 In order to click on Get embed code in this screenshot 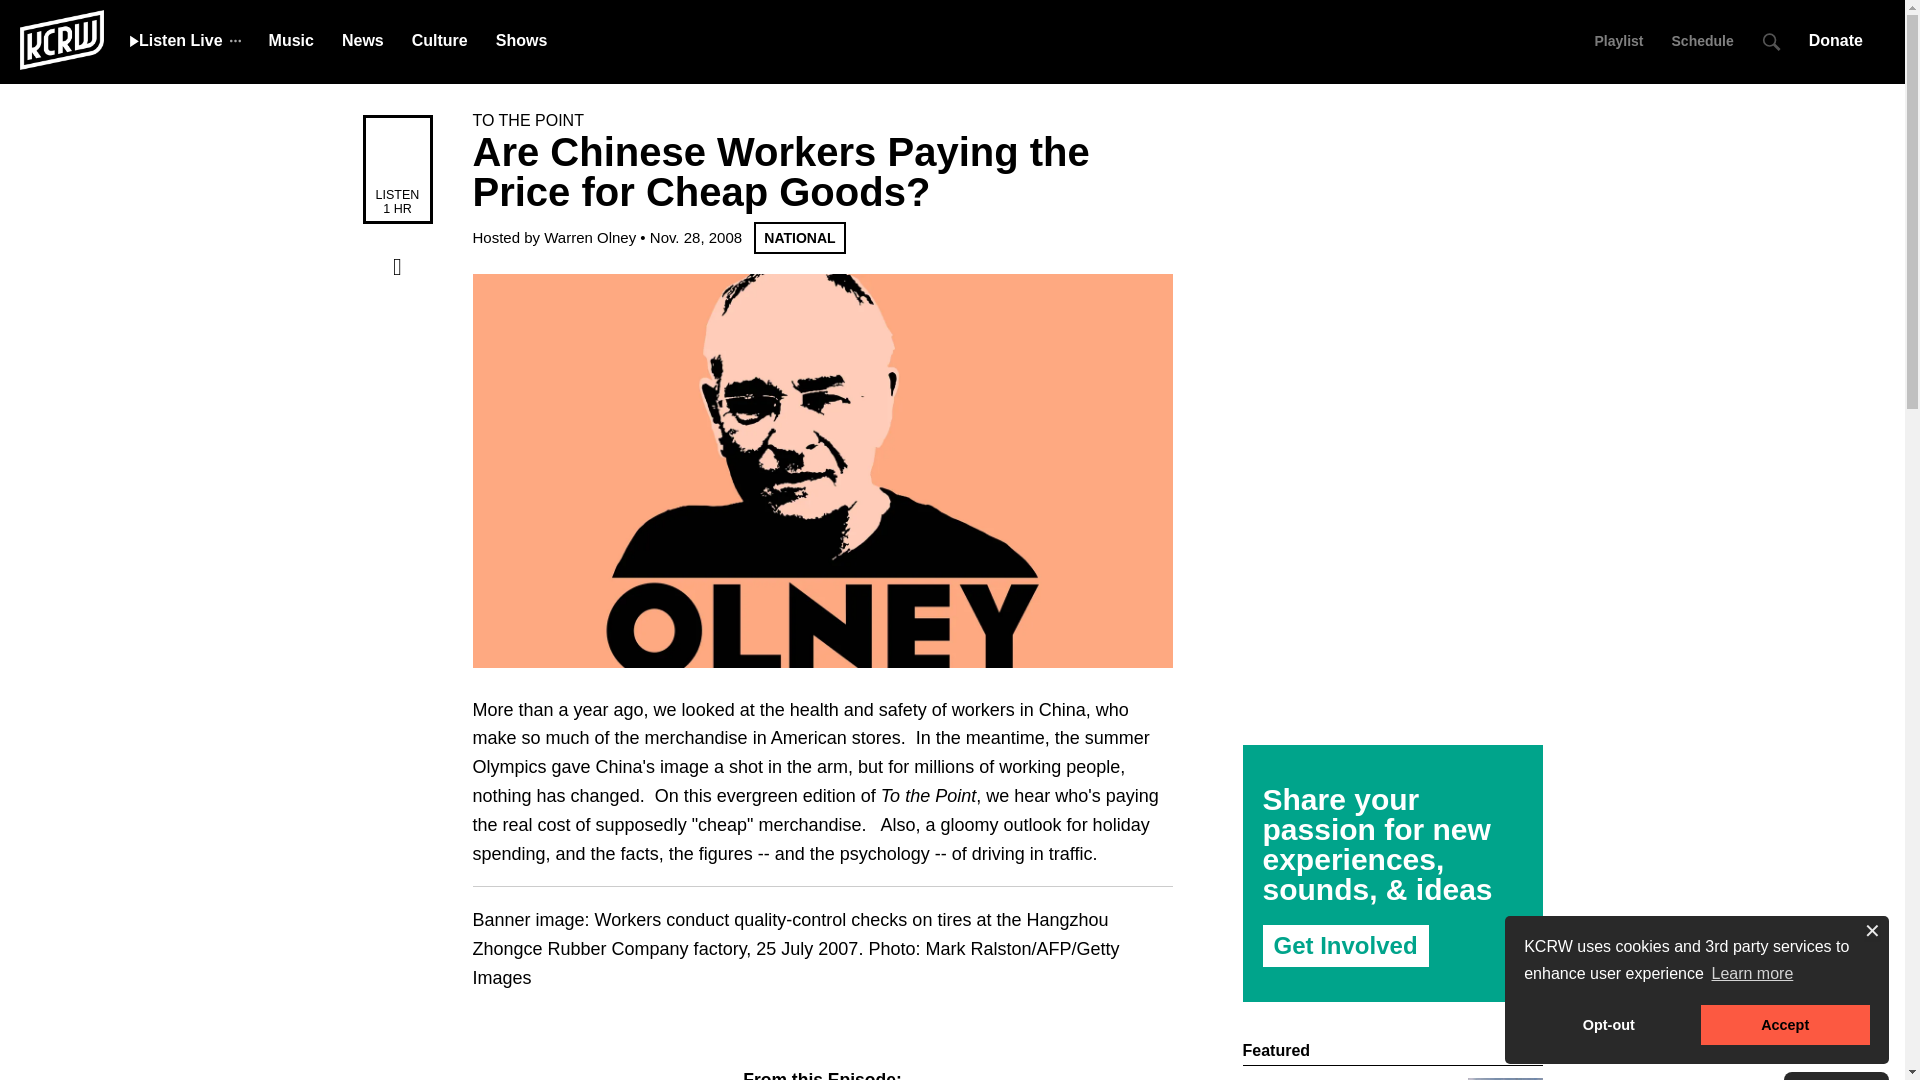, I will do `click(397, 389)`.